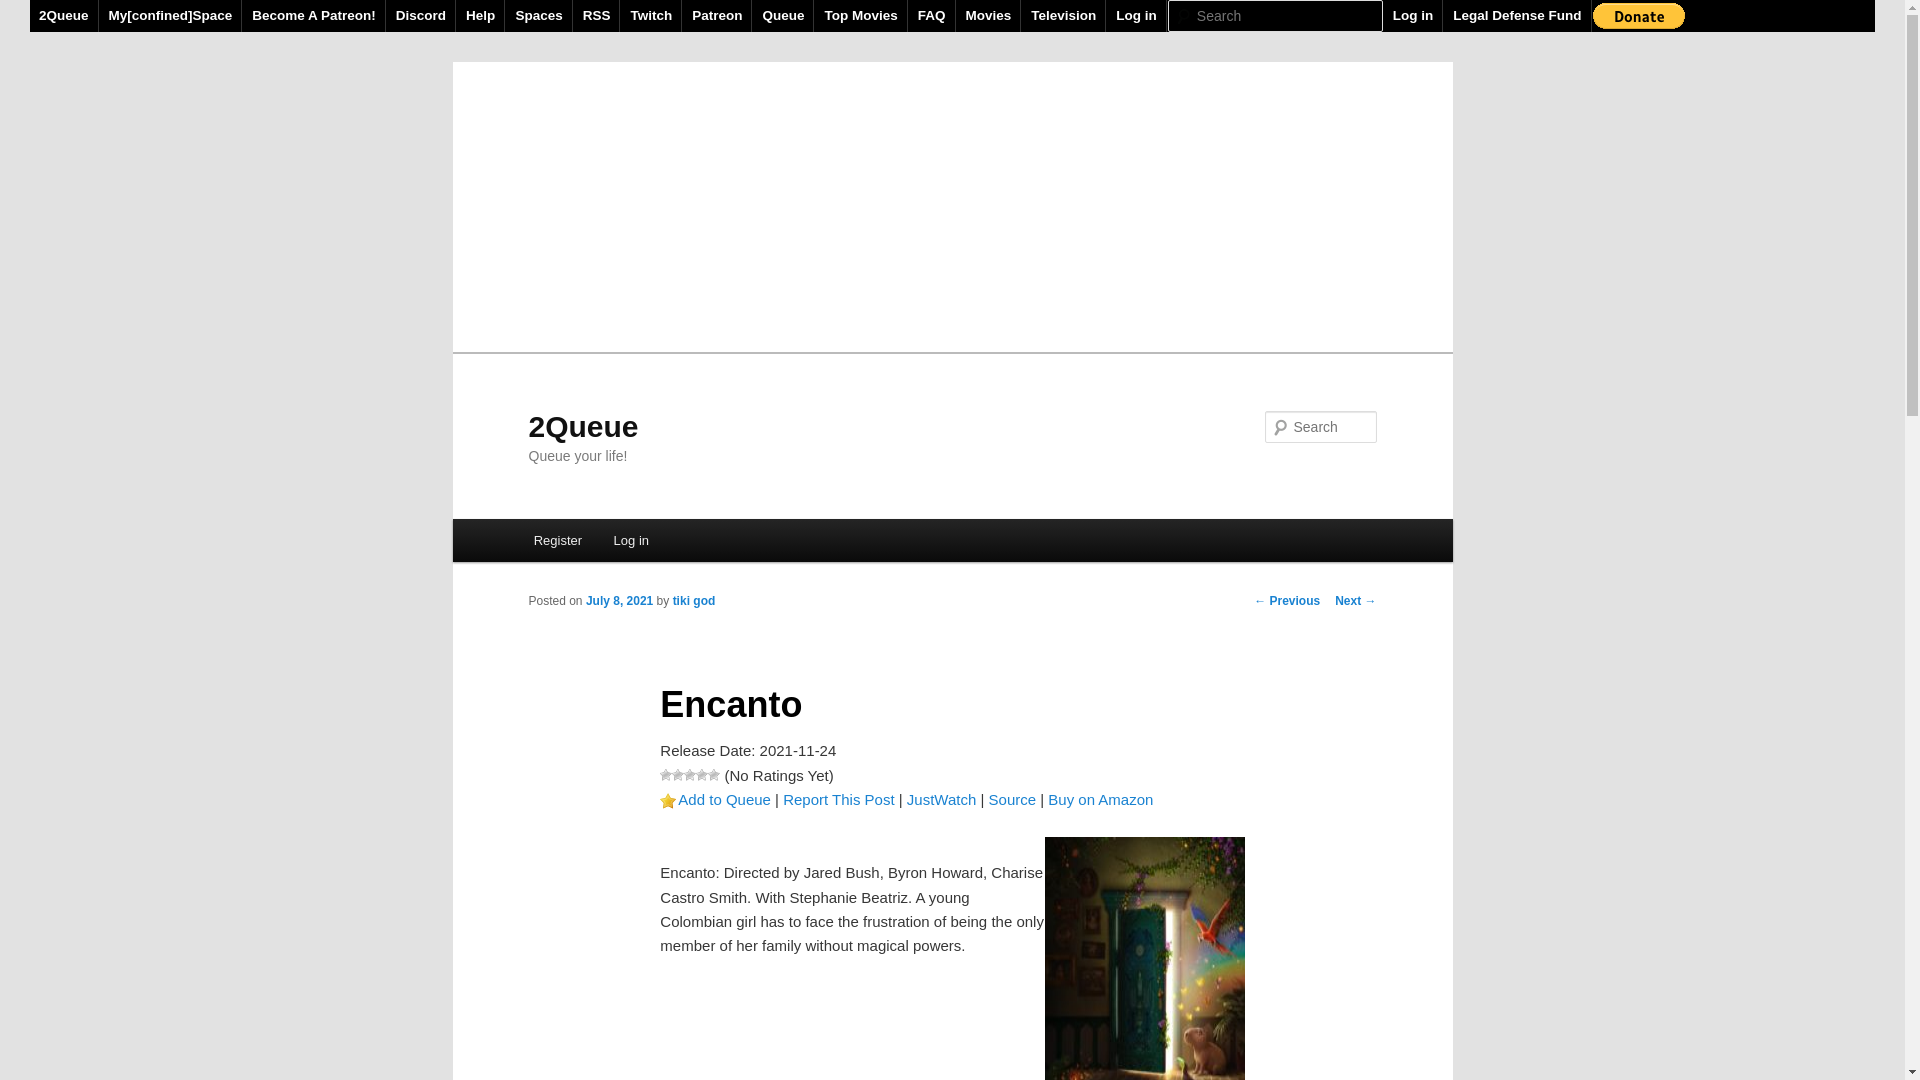 The image size is (1920, 1080). I want to click on Patreon, so click(718, 16).